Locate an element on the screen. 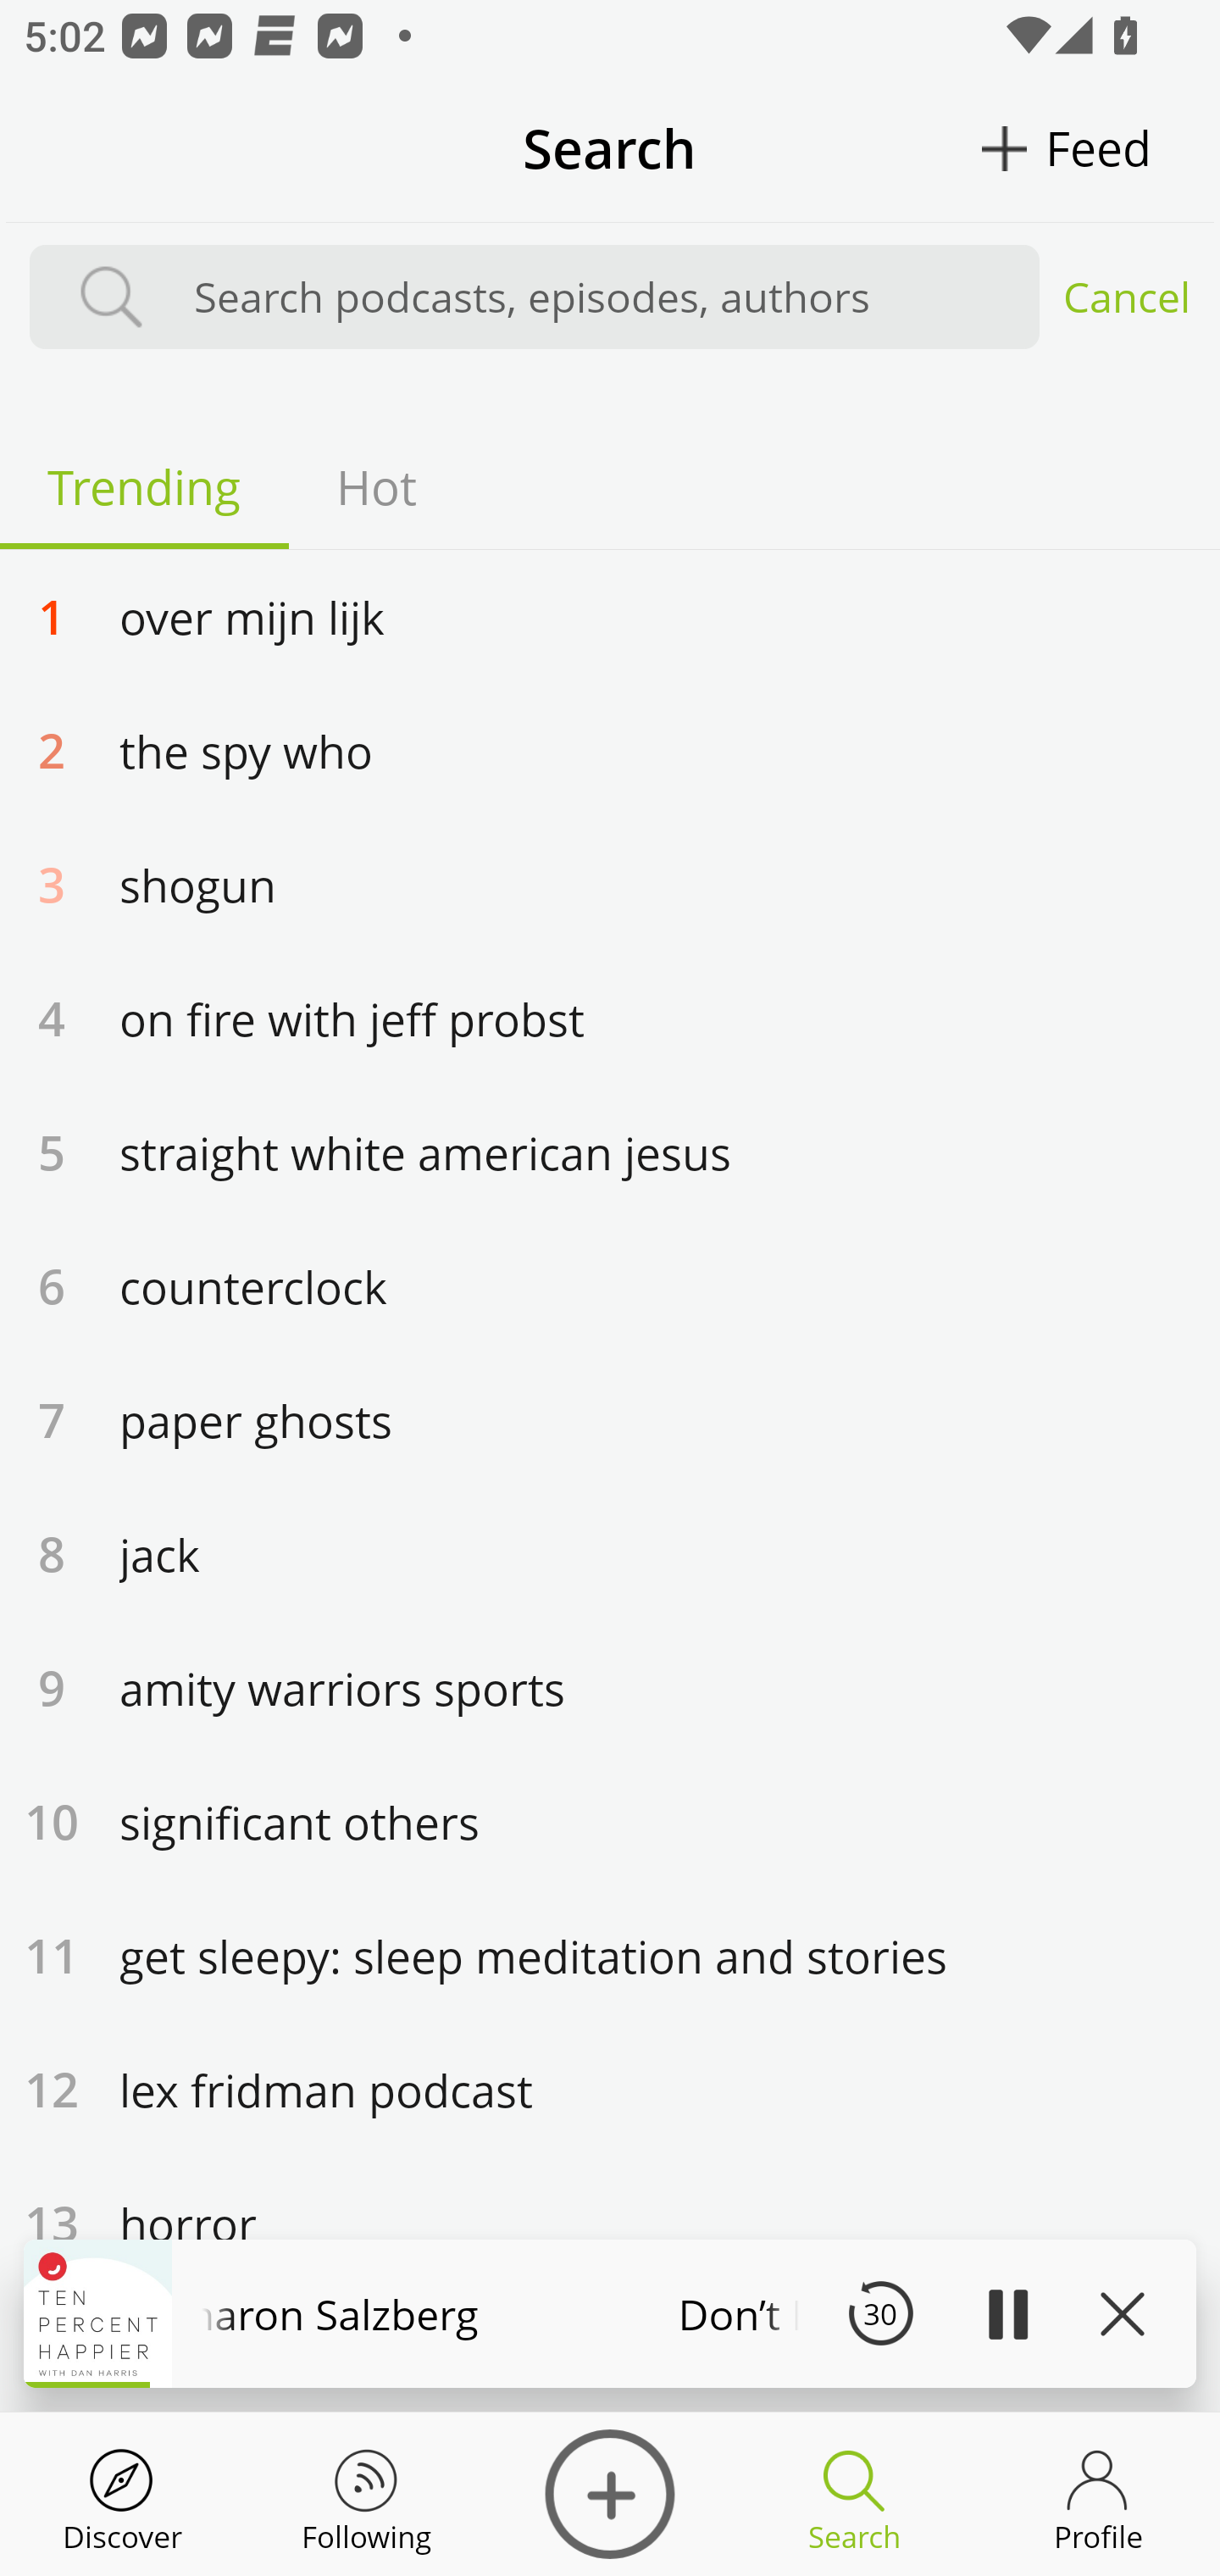 This screenshot has height=2576, width=1220. Discover is located at coordinates (122, 2495).